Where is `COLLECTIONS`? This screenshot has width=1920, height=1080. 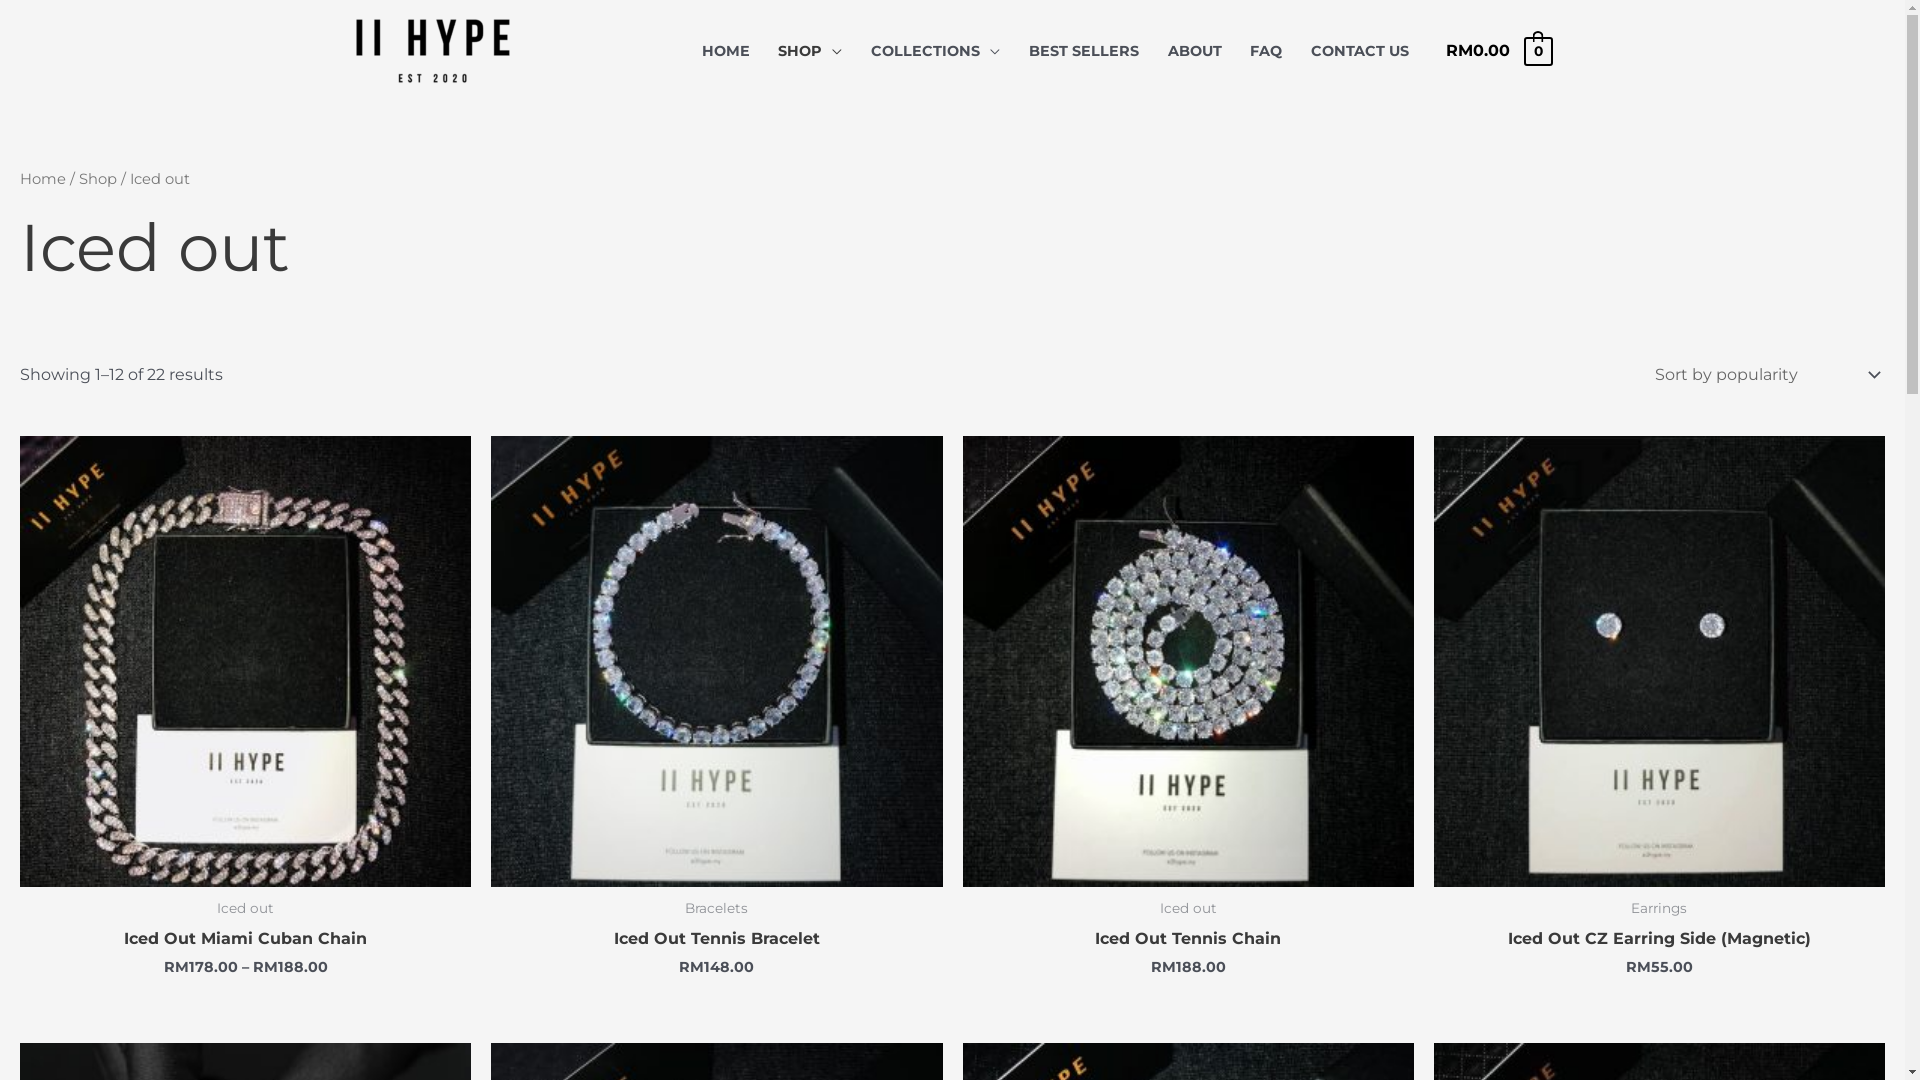
COLLECTIONS is located at coordinates (936, 51).